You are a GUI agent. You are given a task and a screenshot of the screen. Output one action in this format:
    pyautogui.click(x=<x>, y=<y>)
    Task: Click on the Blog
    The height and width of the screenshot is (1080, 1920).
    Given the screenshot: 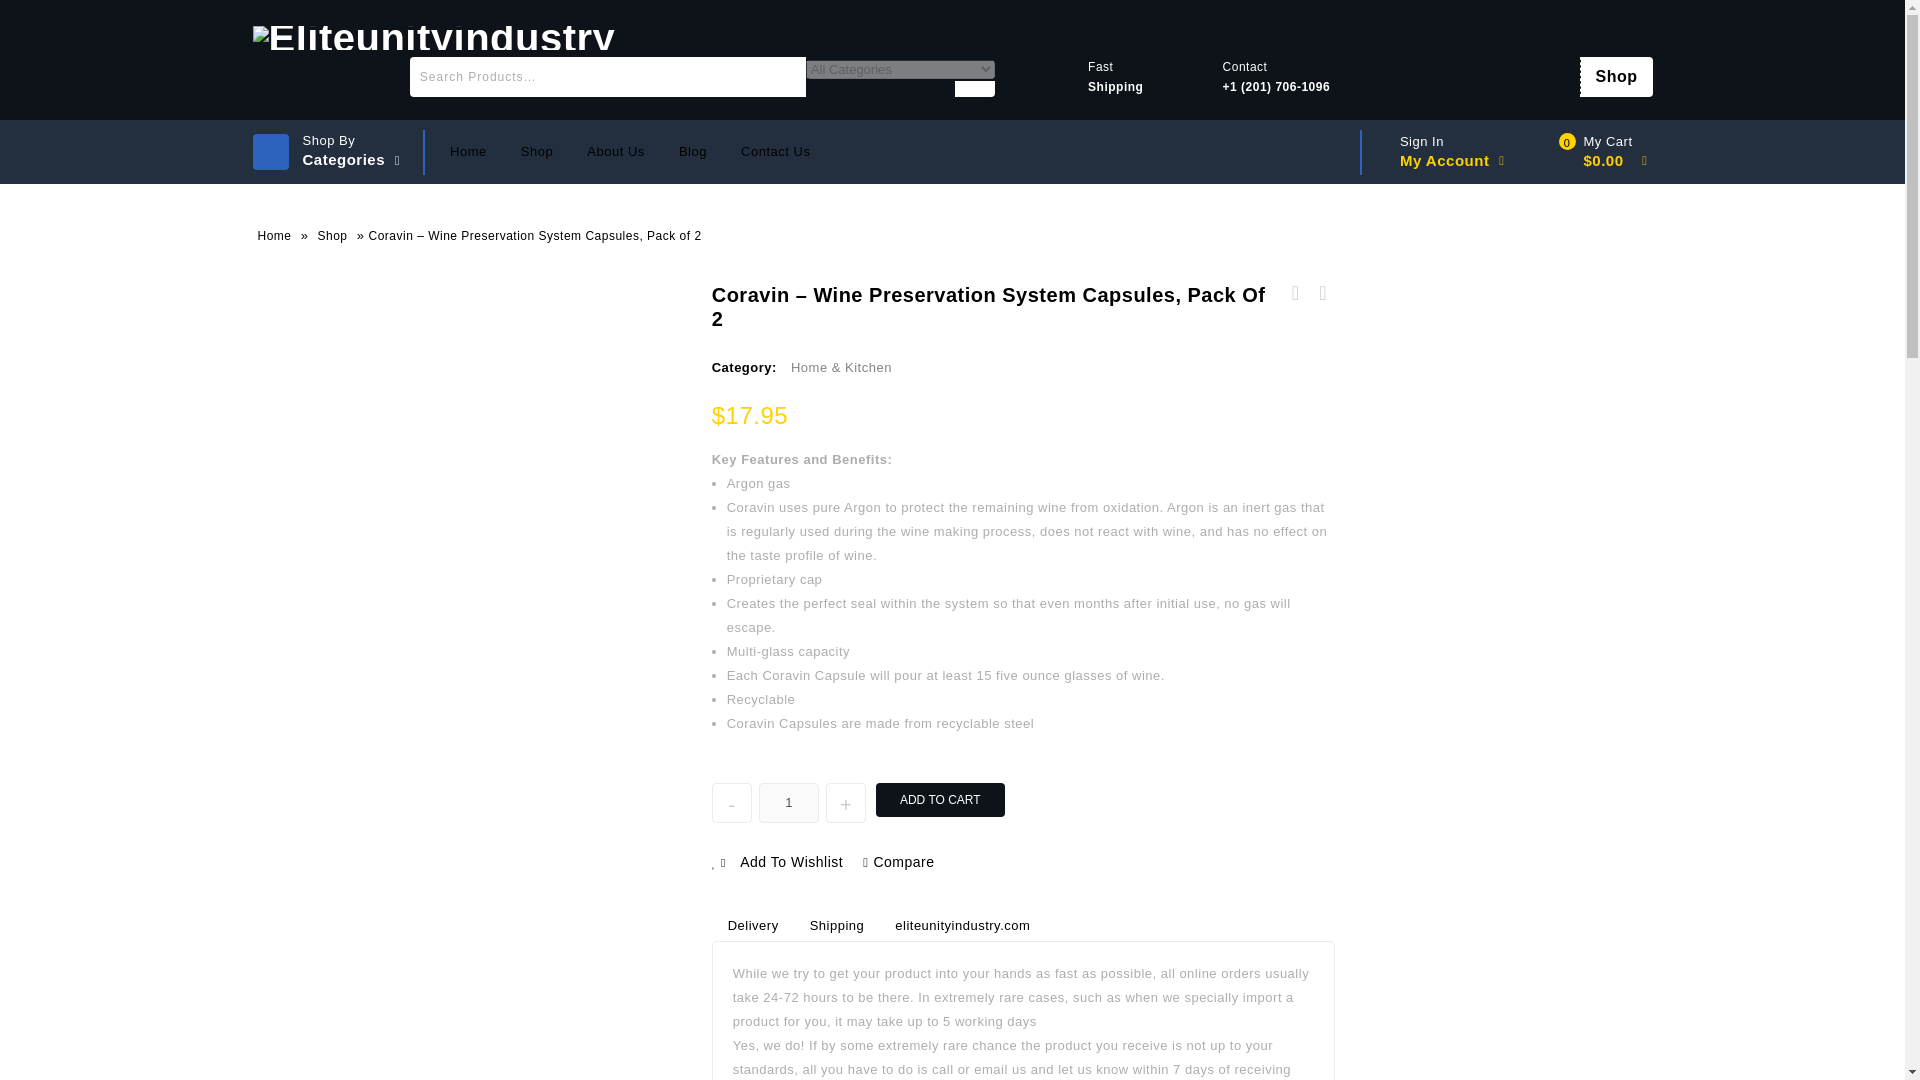 What is the action you would take?
    pyautogui.click(x=692, y=151)
    